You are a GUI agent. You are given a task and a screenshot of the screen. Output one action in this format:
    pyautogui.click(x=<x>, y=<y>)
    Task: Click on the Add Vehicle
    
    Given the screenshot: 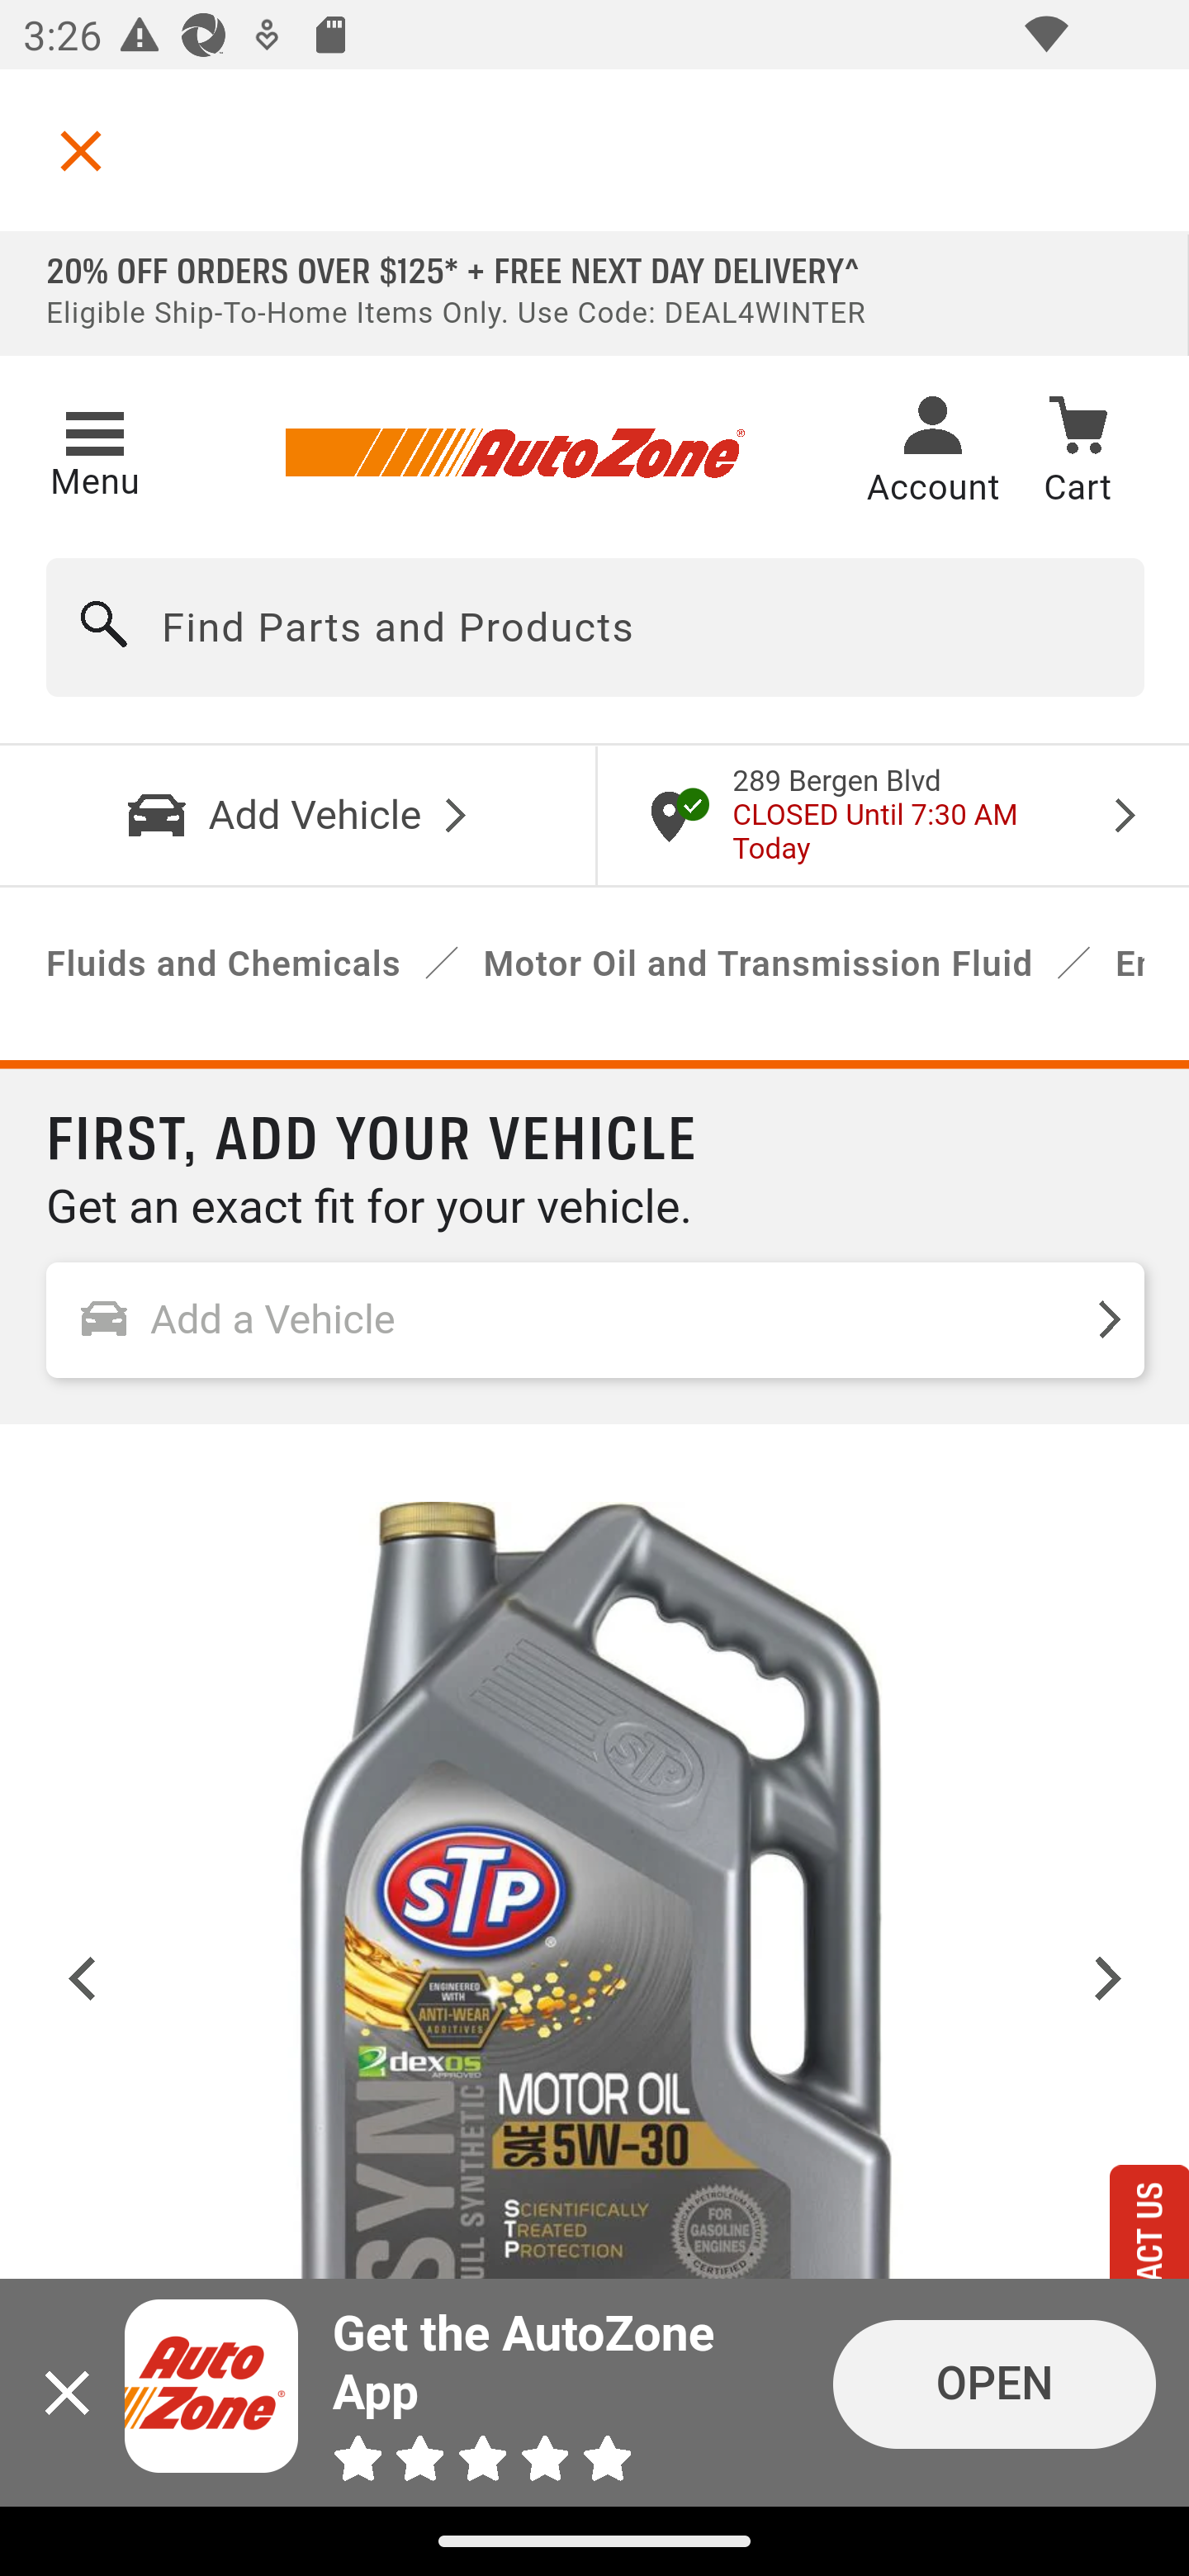 What is the action you would take?
    pyautogui.click(x=299, y=815)
    